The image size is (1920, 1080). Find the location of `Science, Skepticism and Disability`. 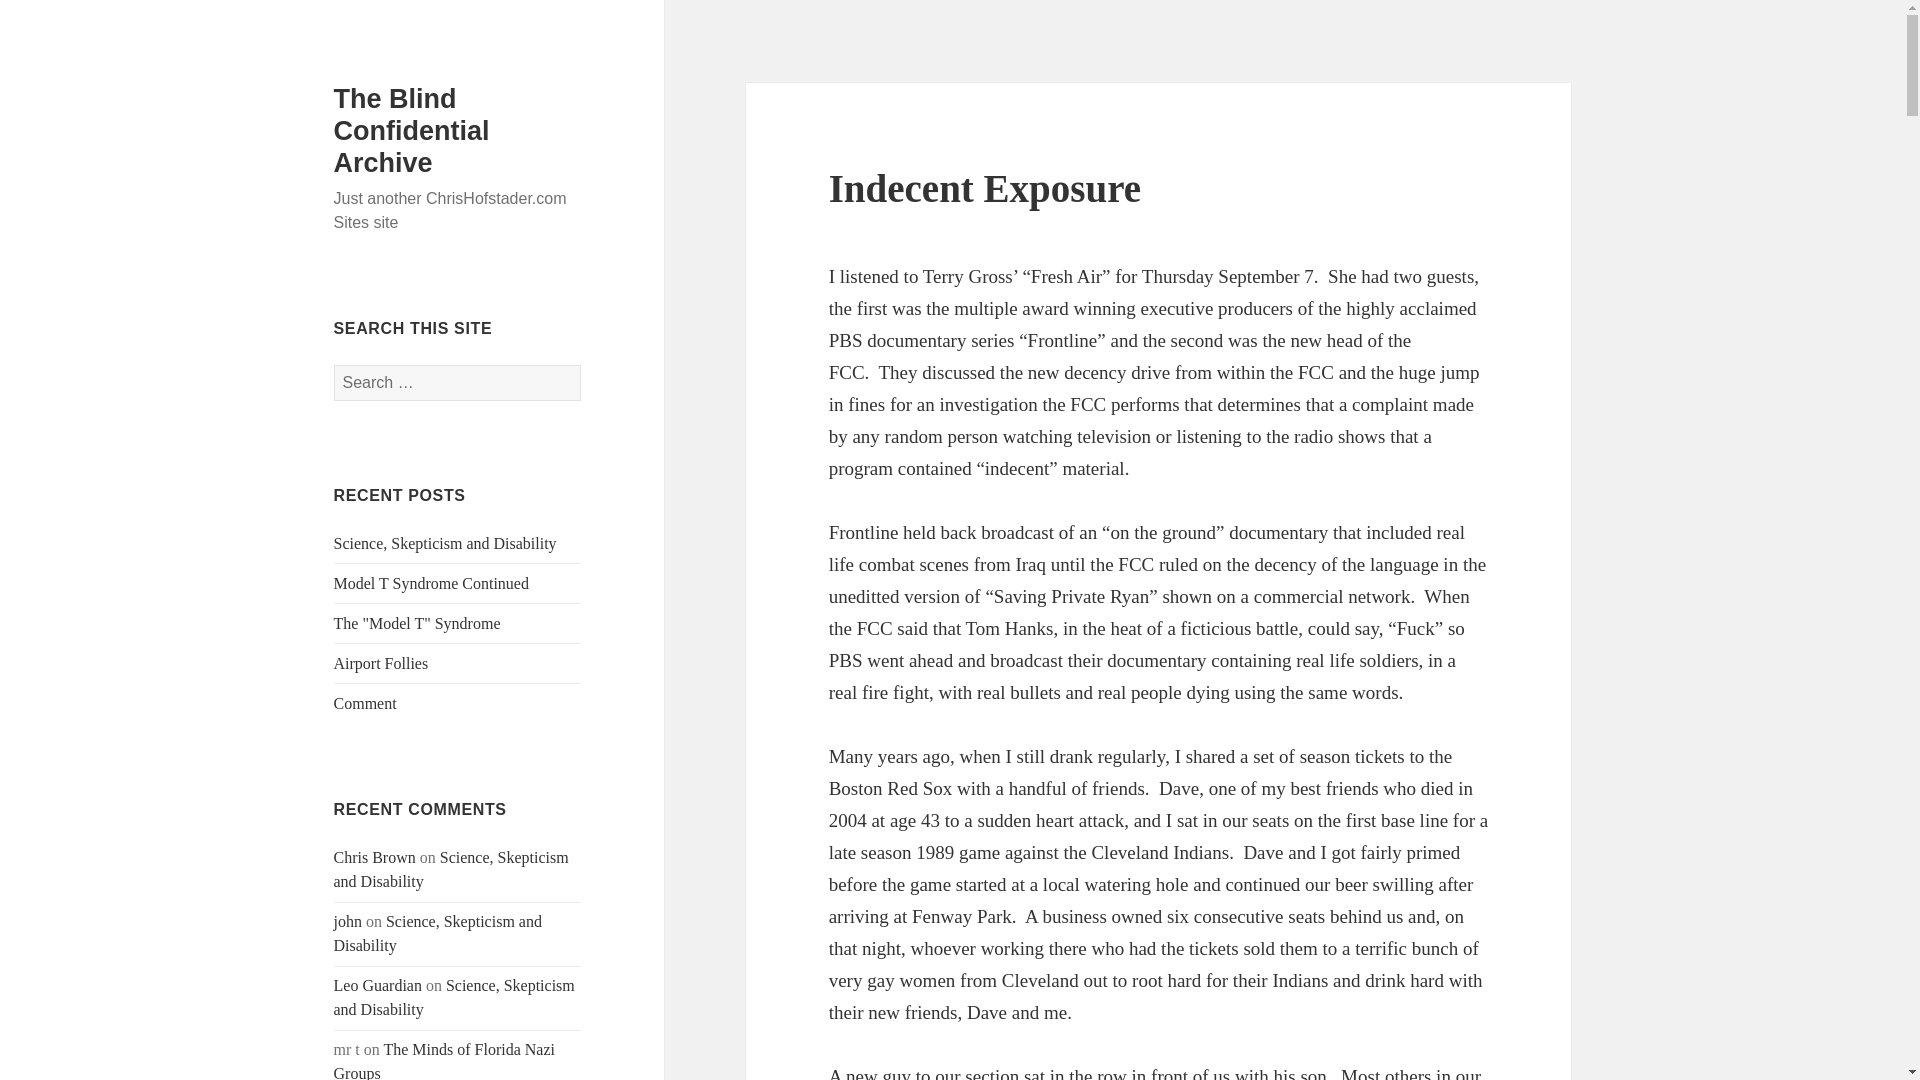

Science, Skepticism and Disability is located at coordinates (445, 542).